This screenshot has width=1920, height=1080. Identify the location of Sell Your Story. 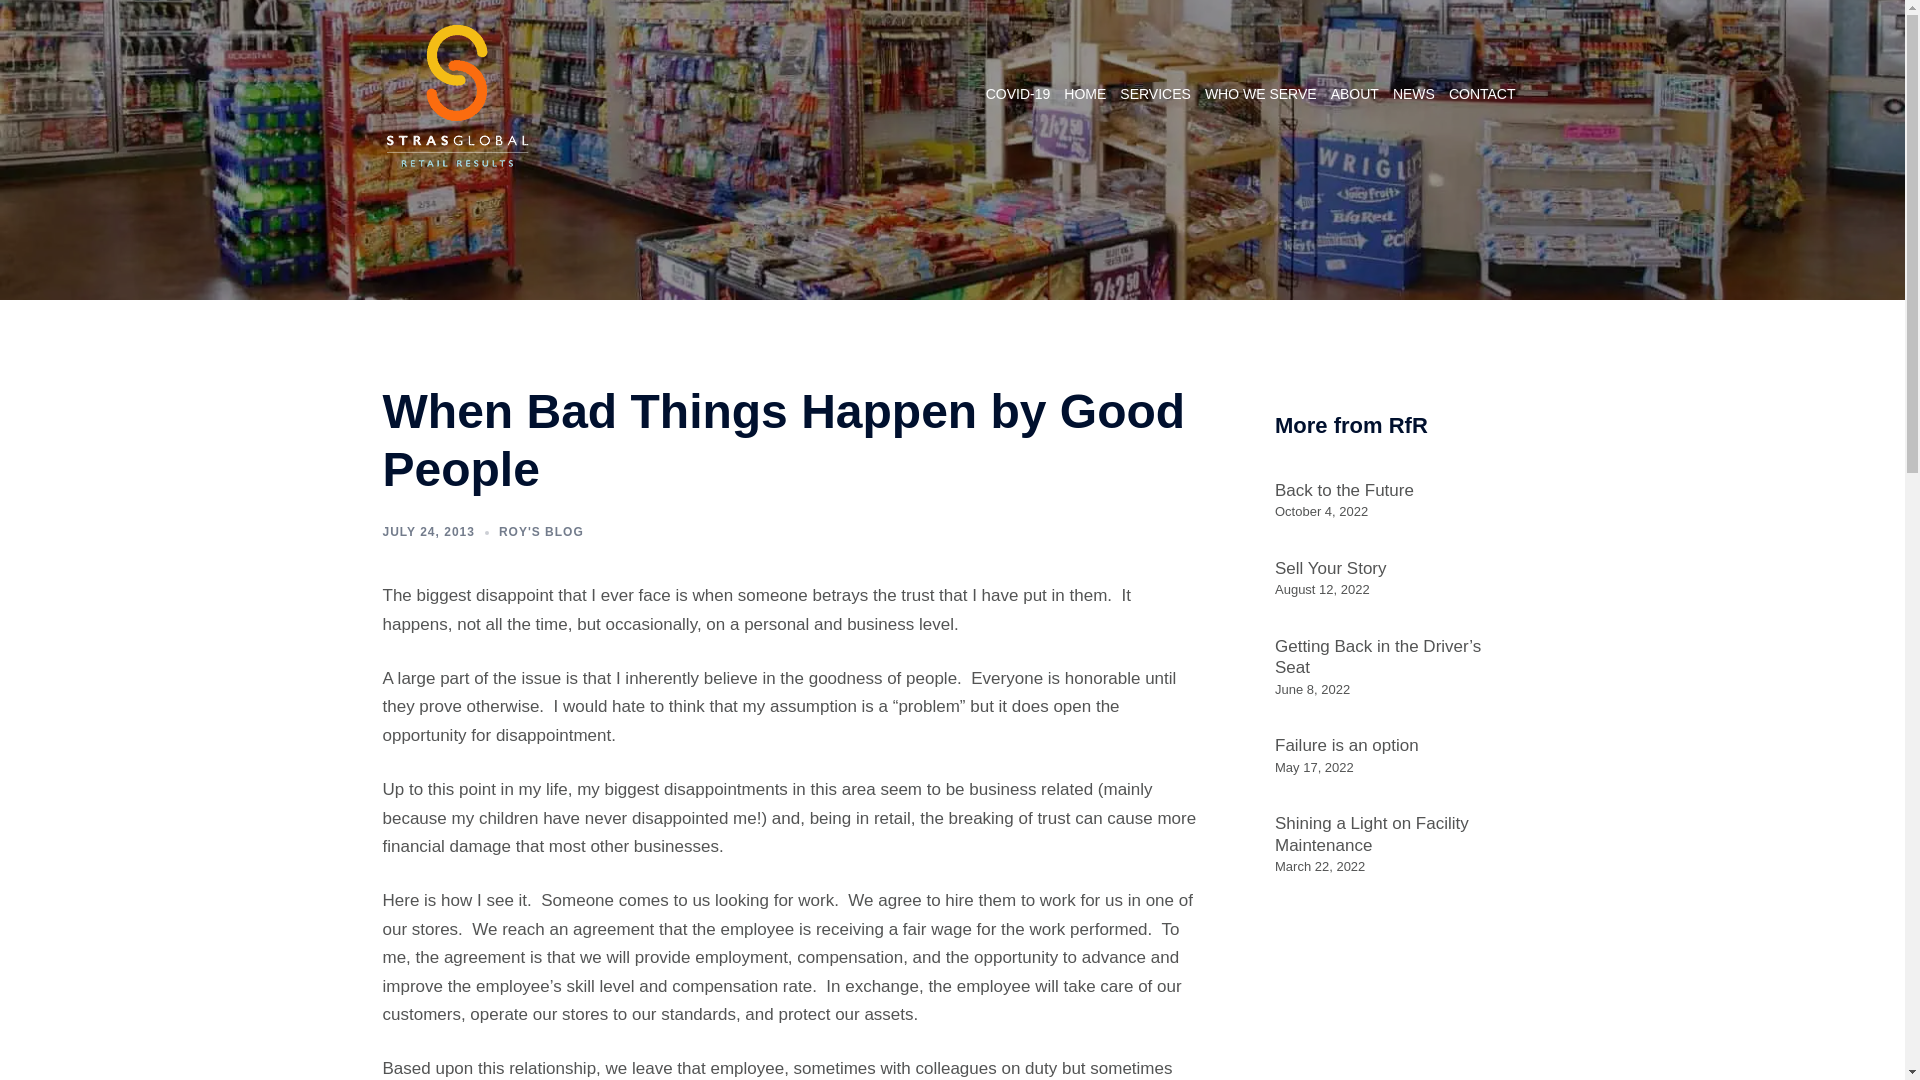
(1330, 568).